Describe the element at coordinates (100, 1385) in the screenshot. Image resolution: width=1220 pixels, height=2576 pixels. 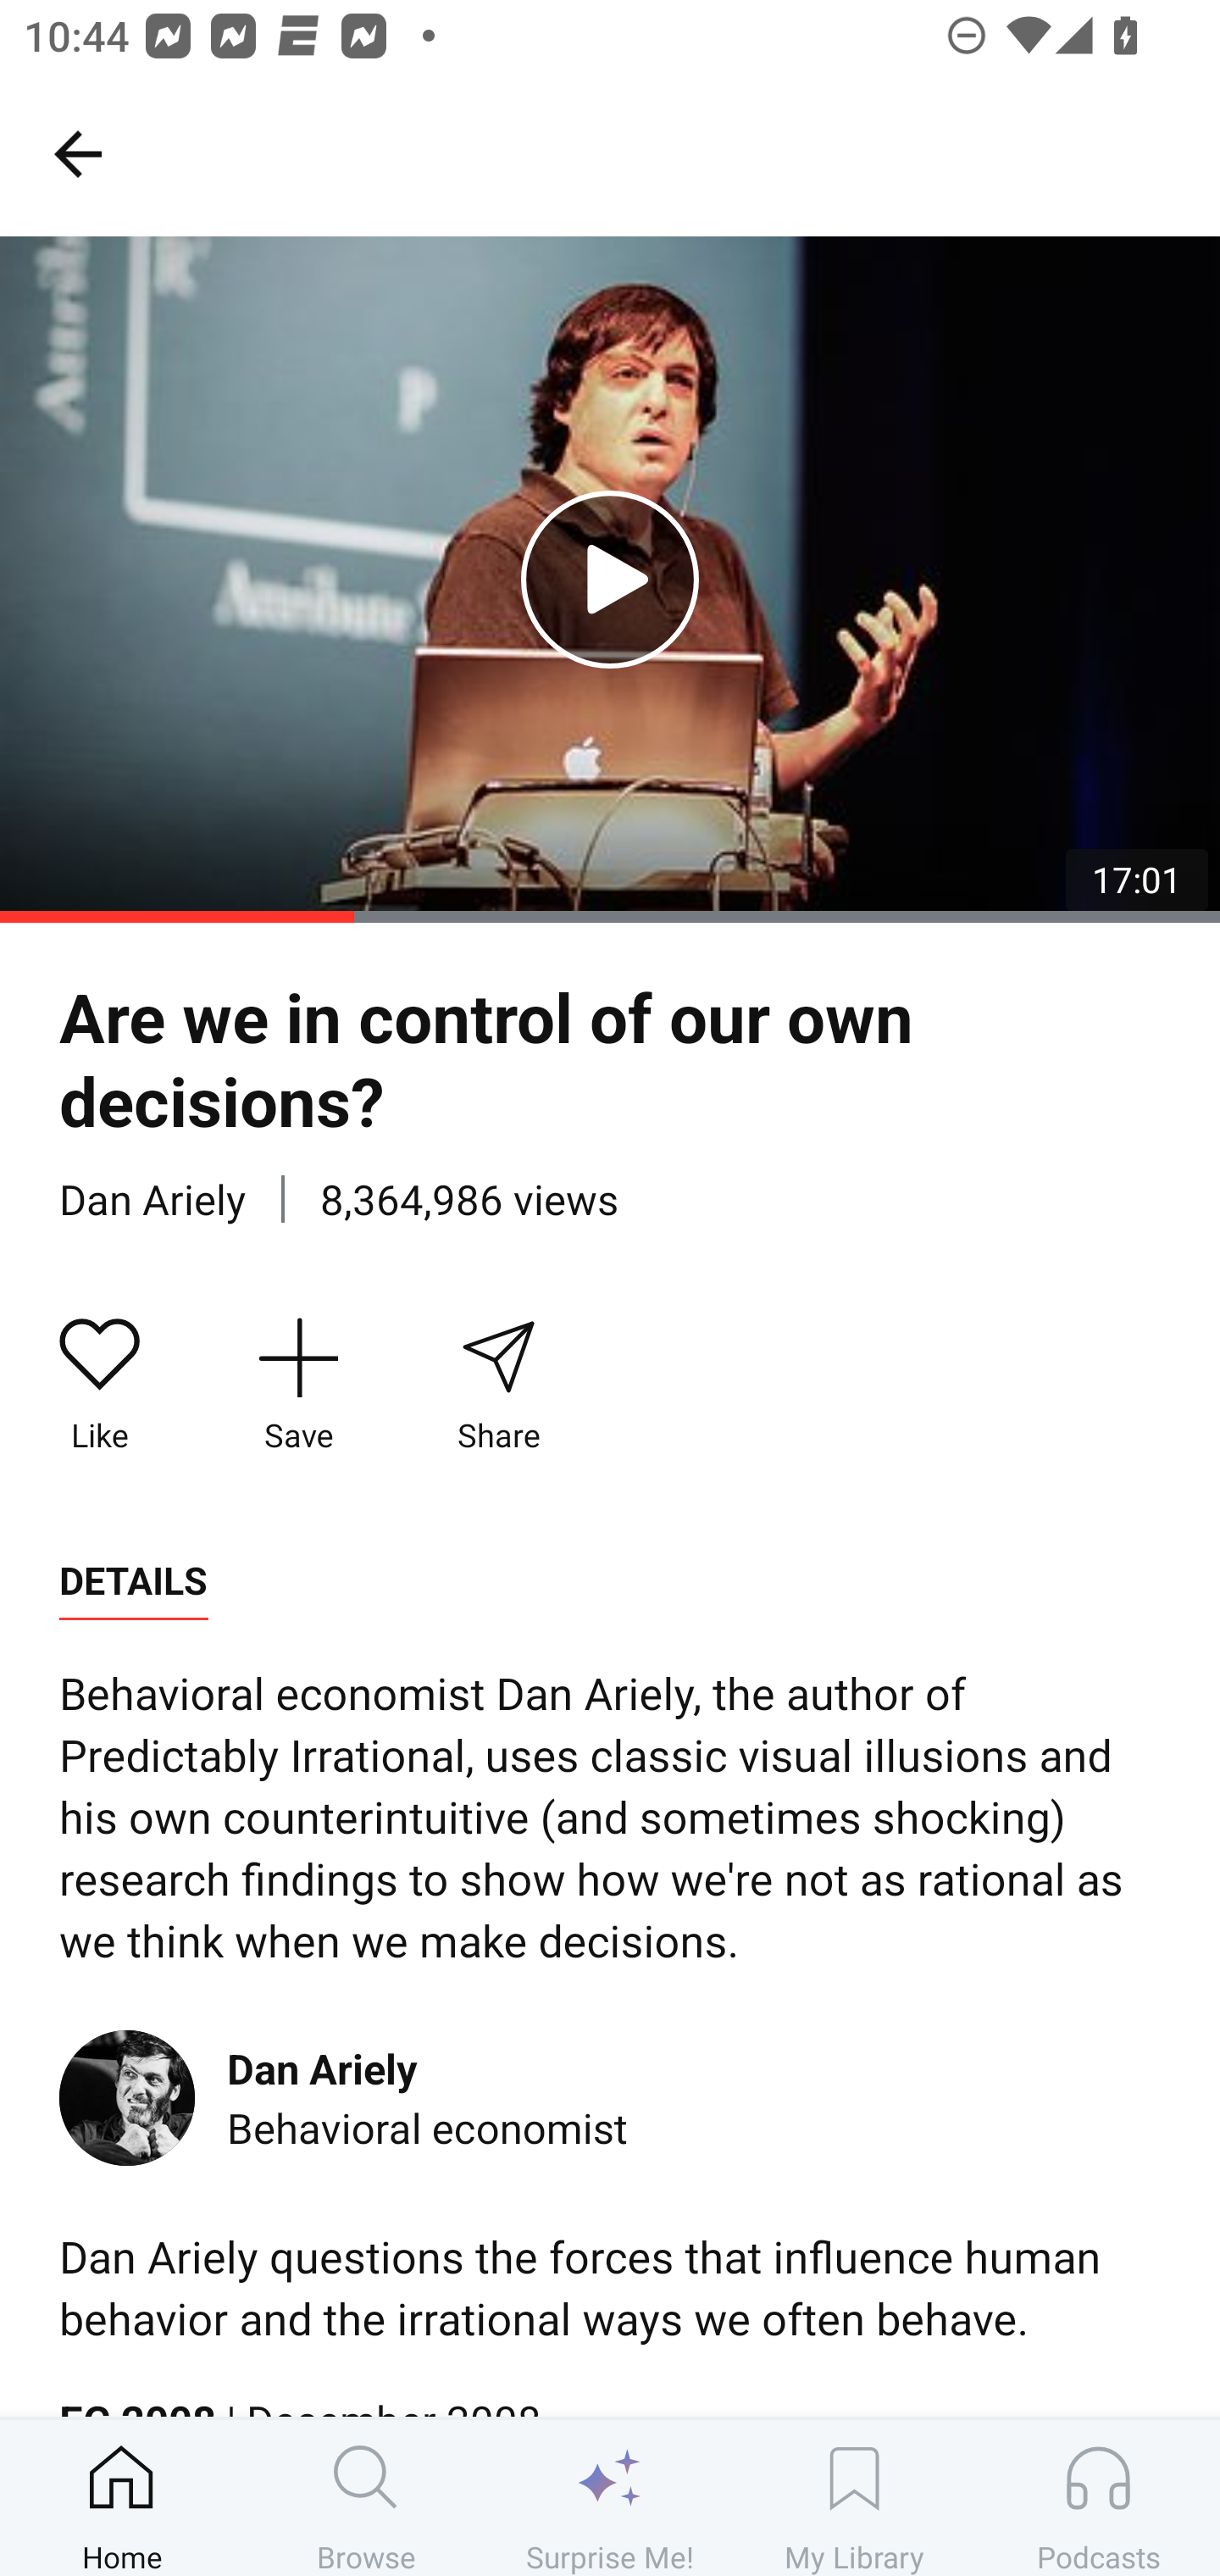
I see `Like` at that location.